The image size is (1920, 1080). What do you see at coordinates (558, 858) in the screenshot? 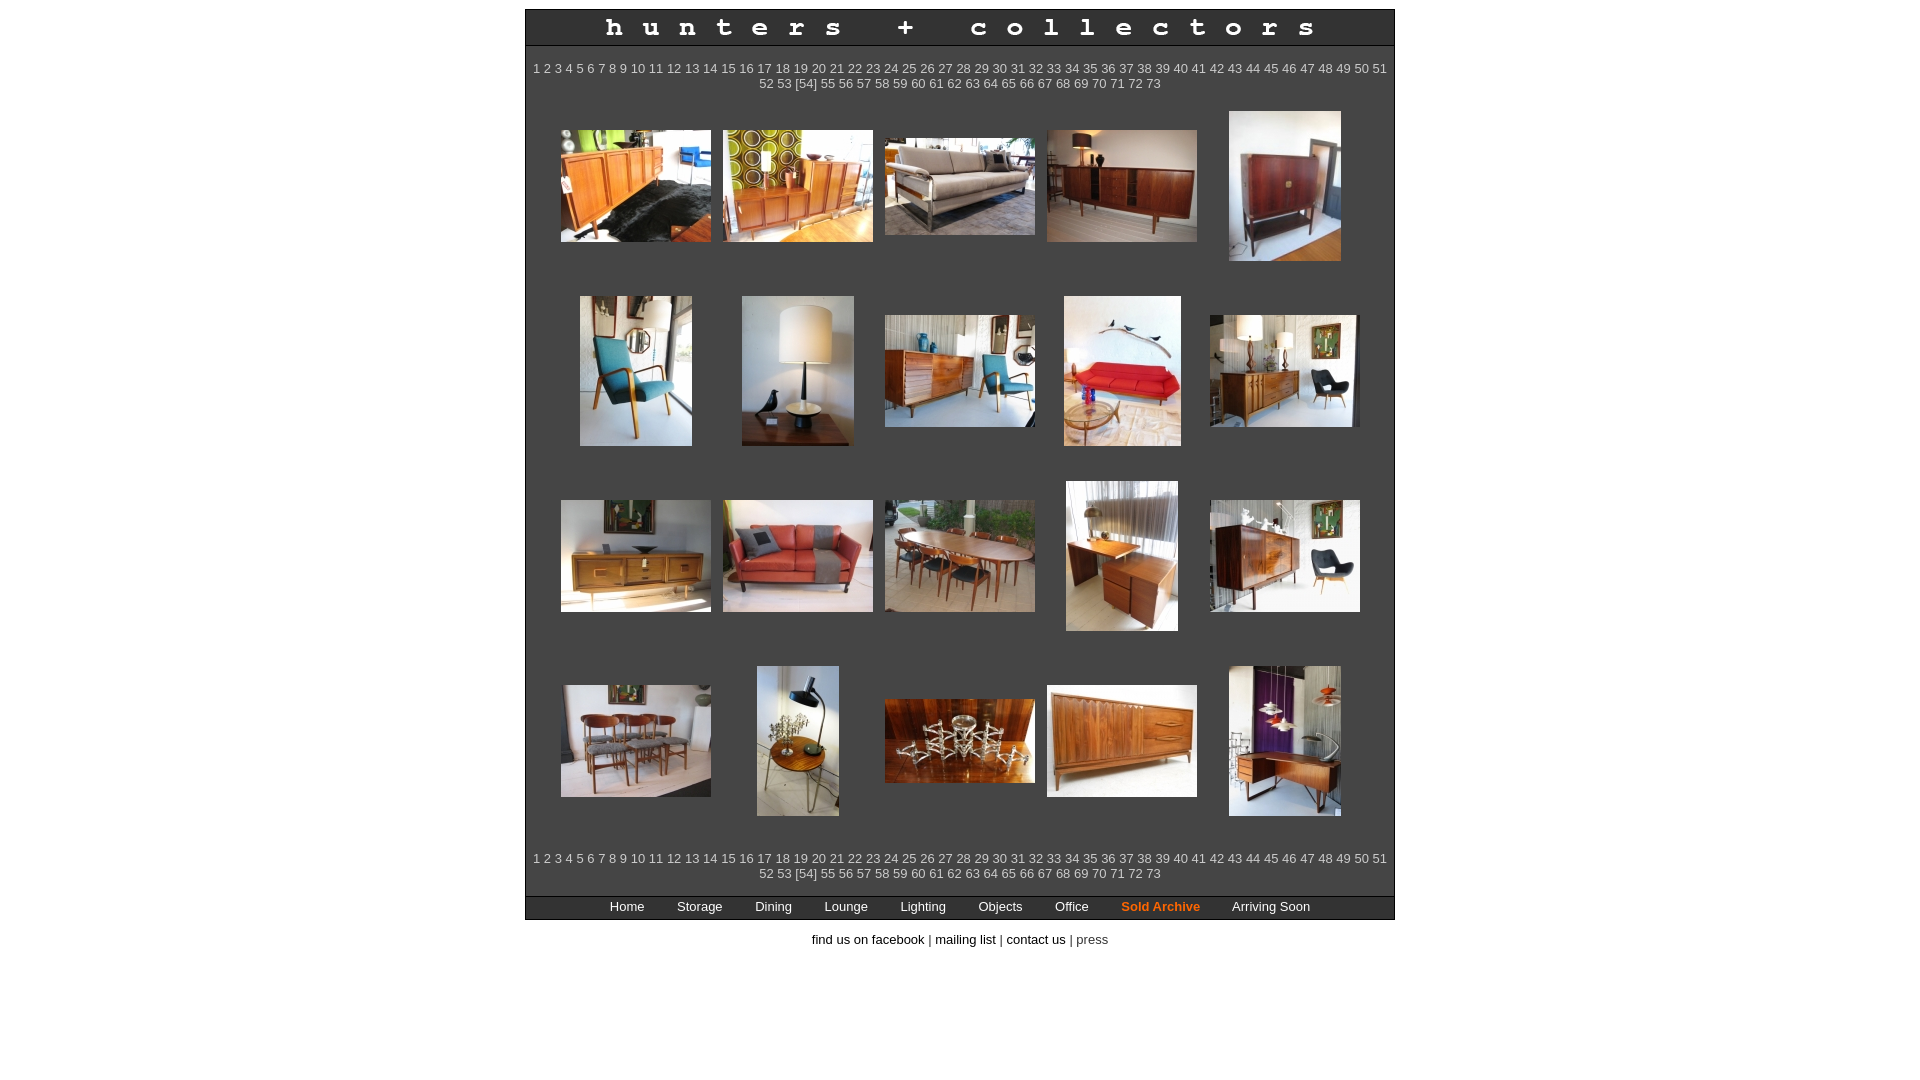
I see `3` at bounding box center [558, 858].